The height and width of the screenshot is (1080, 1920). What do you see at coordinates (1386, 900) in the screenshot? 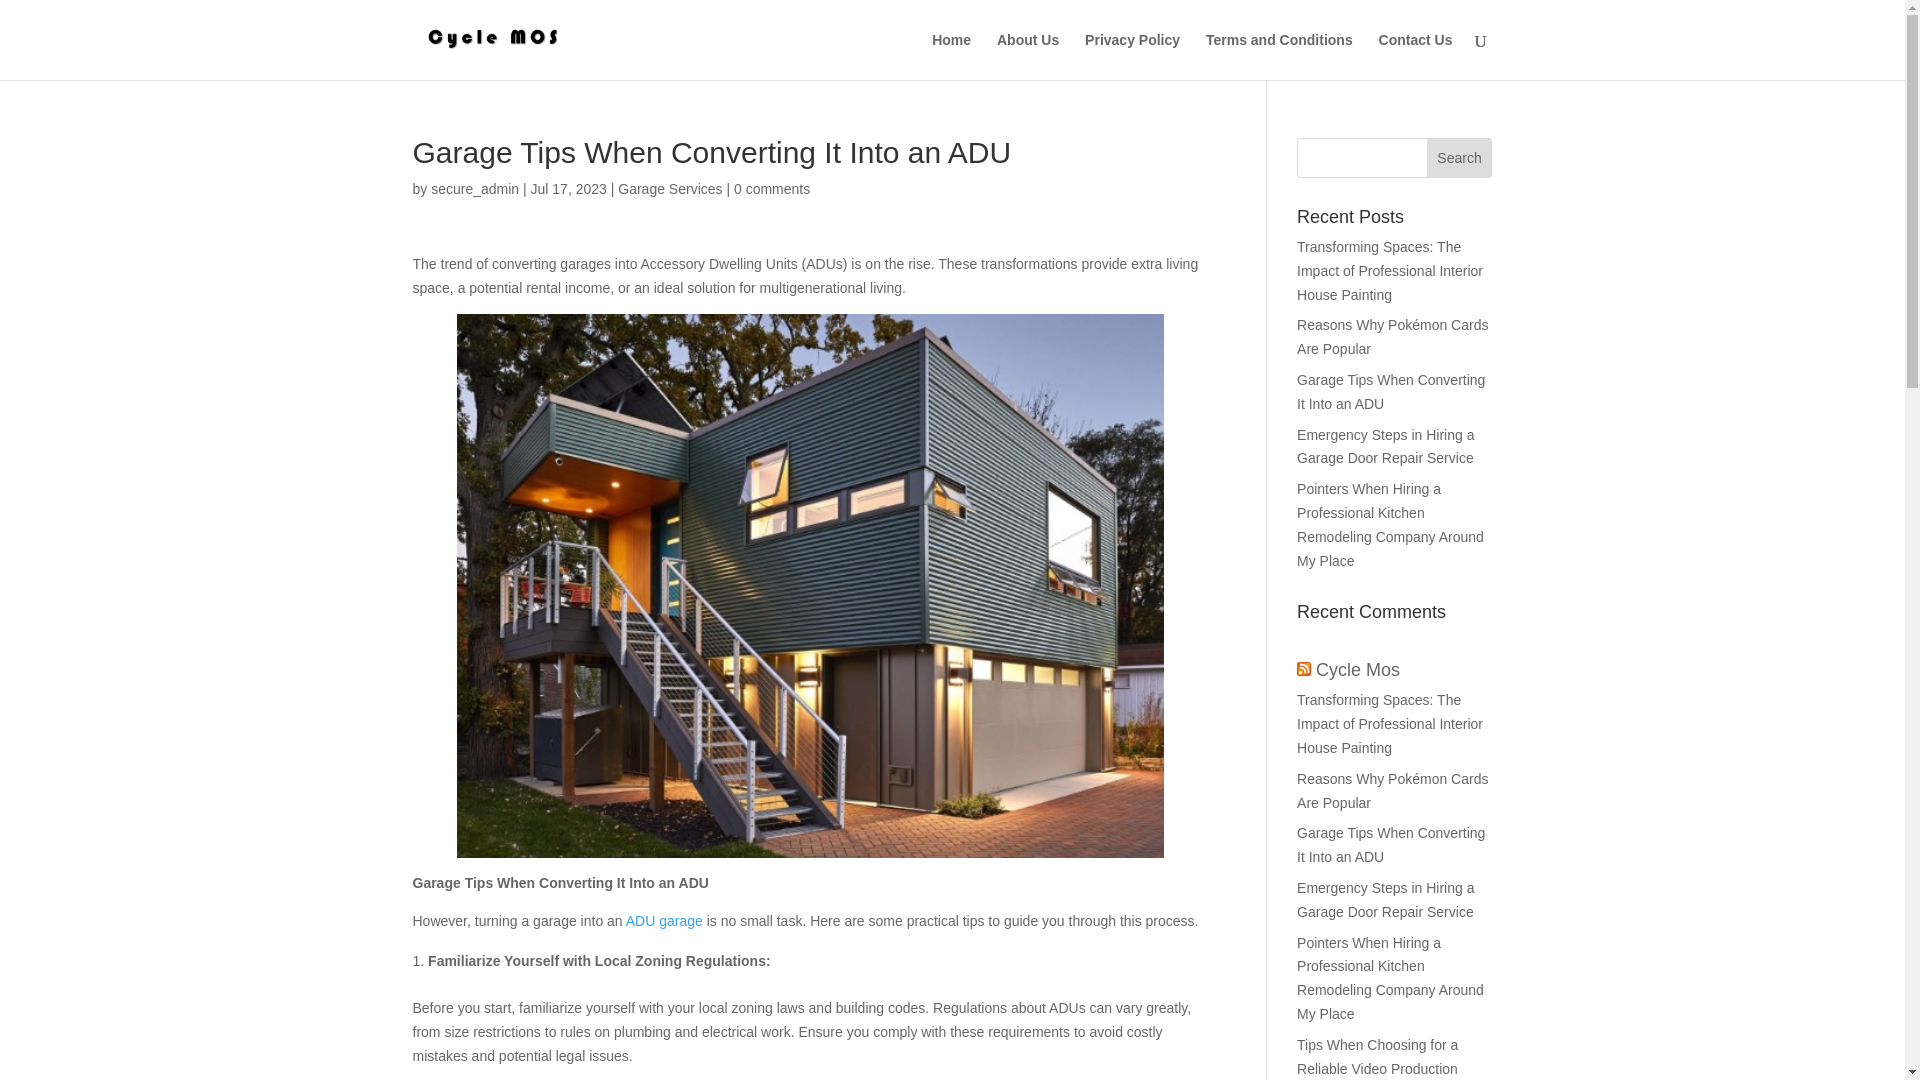
I see `Emergency Steps in Hiring a Garage Door Repair Service` at bounding box center [1386, 900].